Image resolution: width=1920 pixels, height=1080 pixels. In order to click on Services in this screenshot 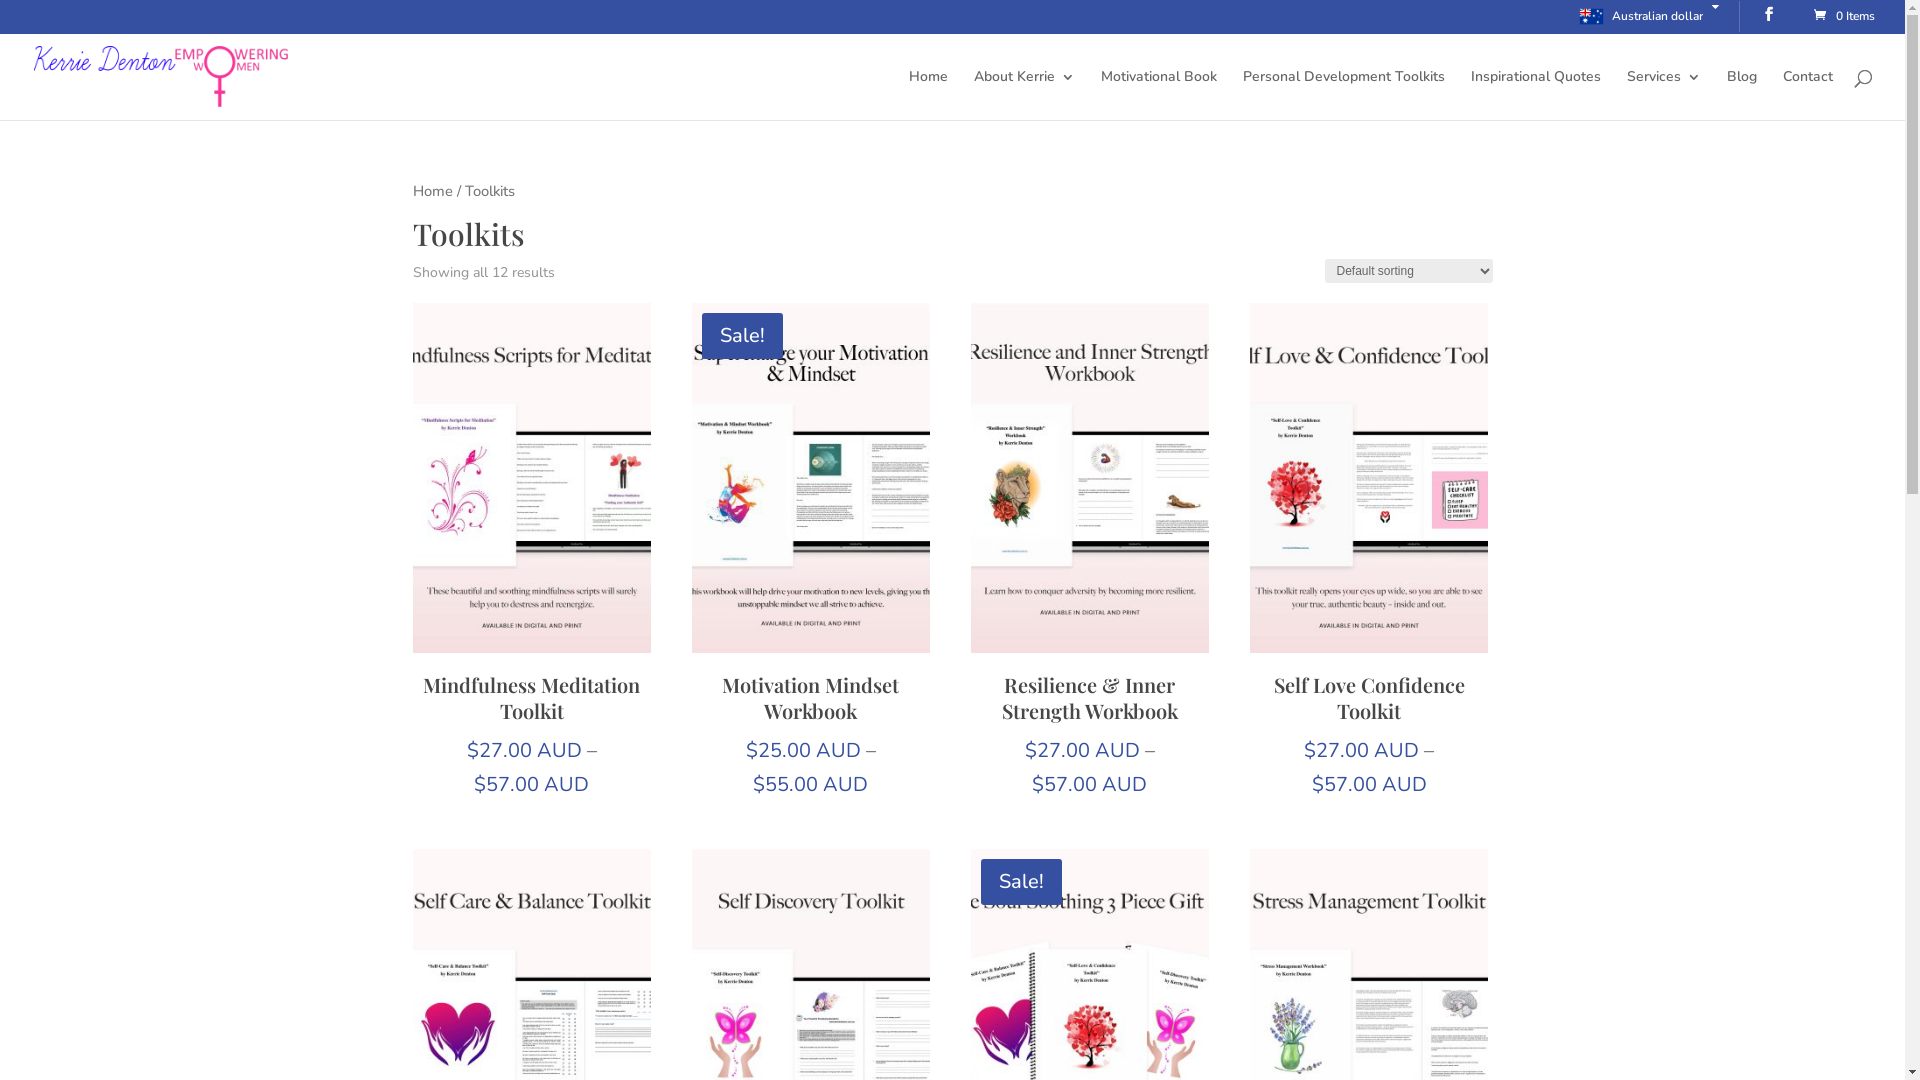, I will do `click(1664, 95)`.